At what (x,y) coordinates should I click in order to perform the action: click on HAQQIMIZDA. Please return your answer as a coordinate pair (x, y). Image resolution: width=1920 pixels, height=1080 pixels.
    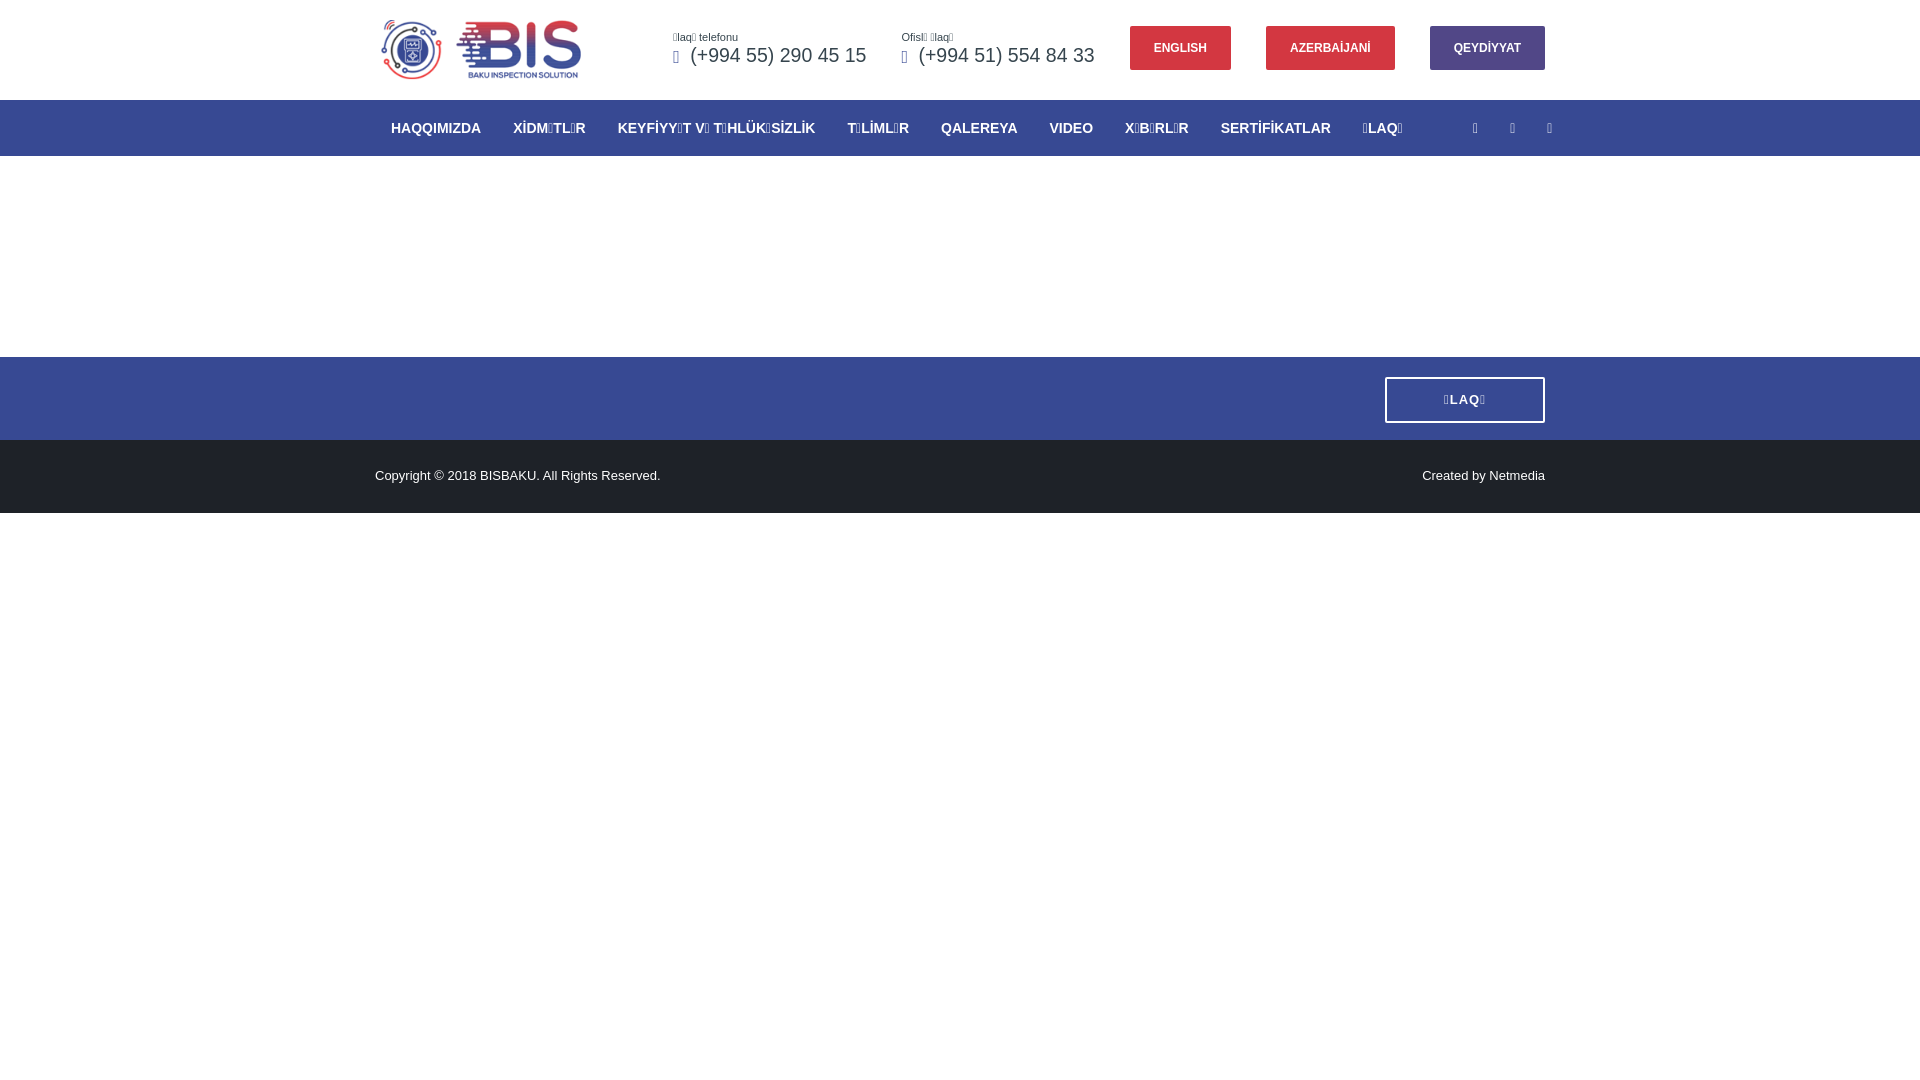
    Looking at the image, I should click on (436, 128).